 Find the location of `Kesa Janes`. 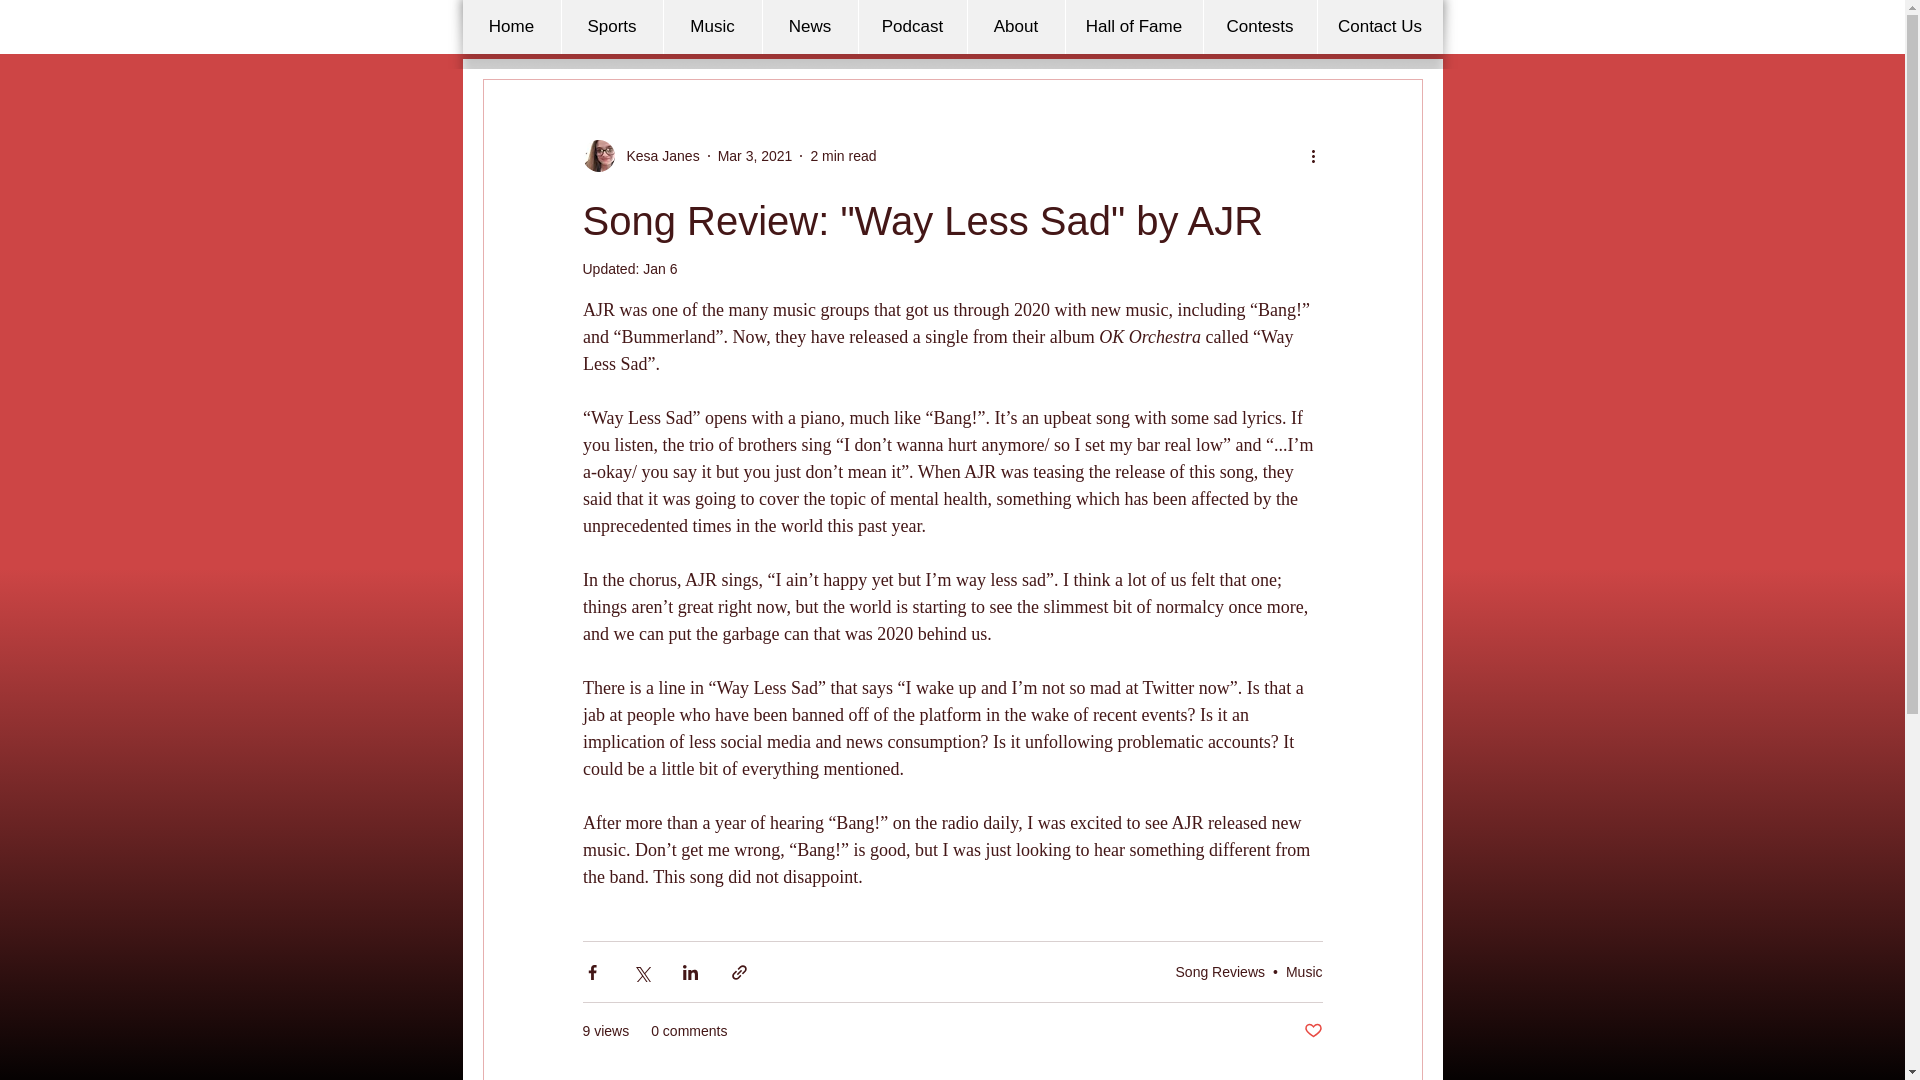

Kesa Janes is located at coordinates (656, 156).